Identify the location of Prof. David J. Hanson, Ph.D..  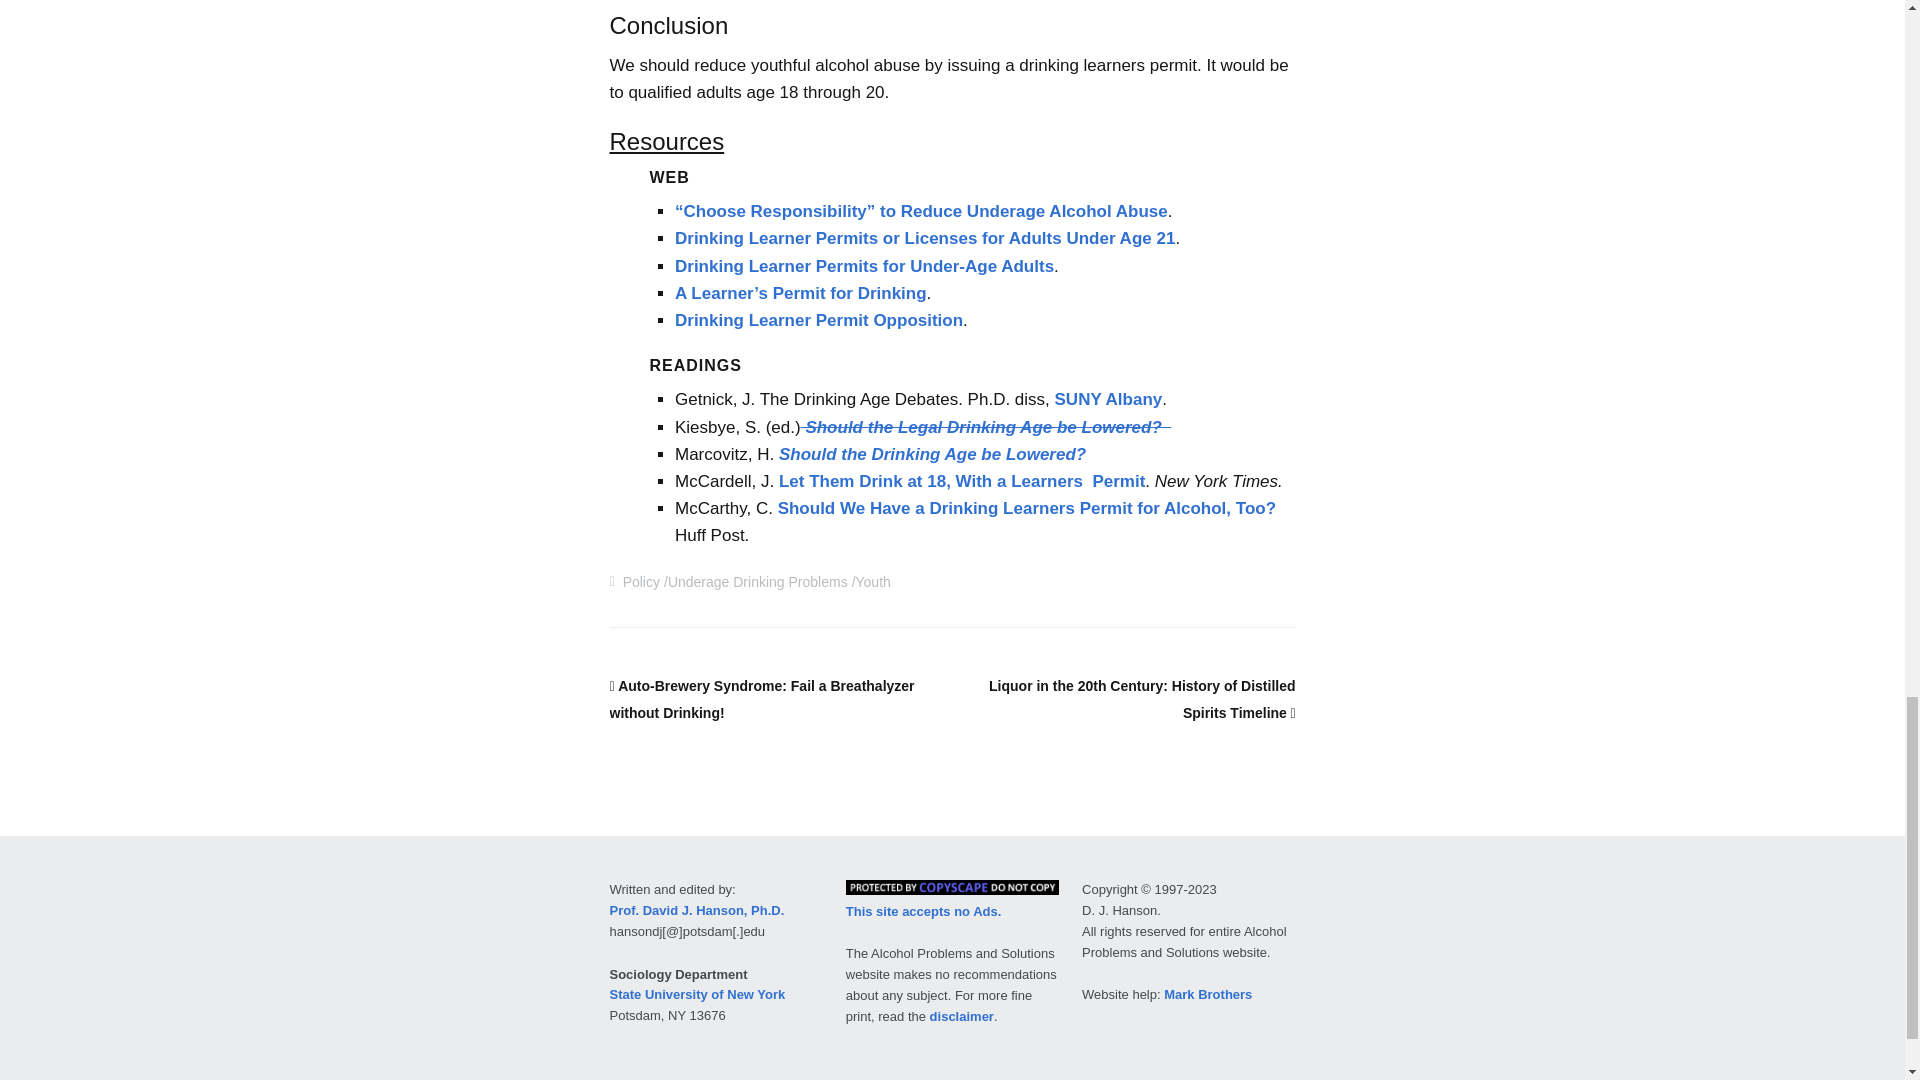
(698, 910).